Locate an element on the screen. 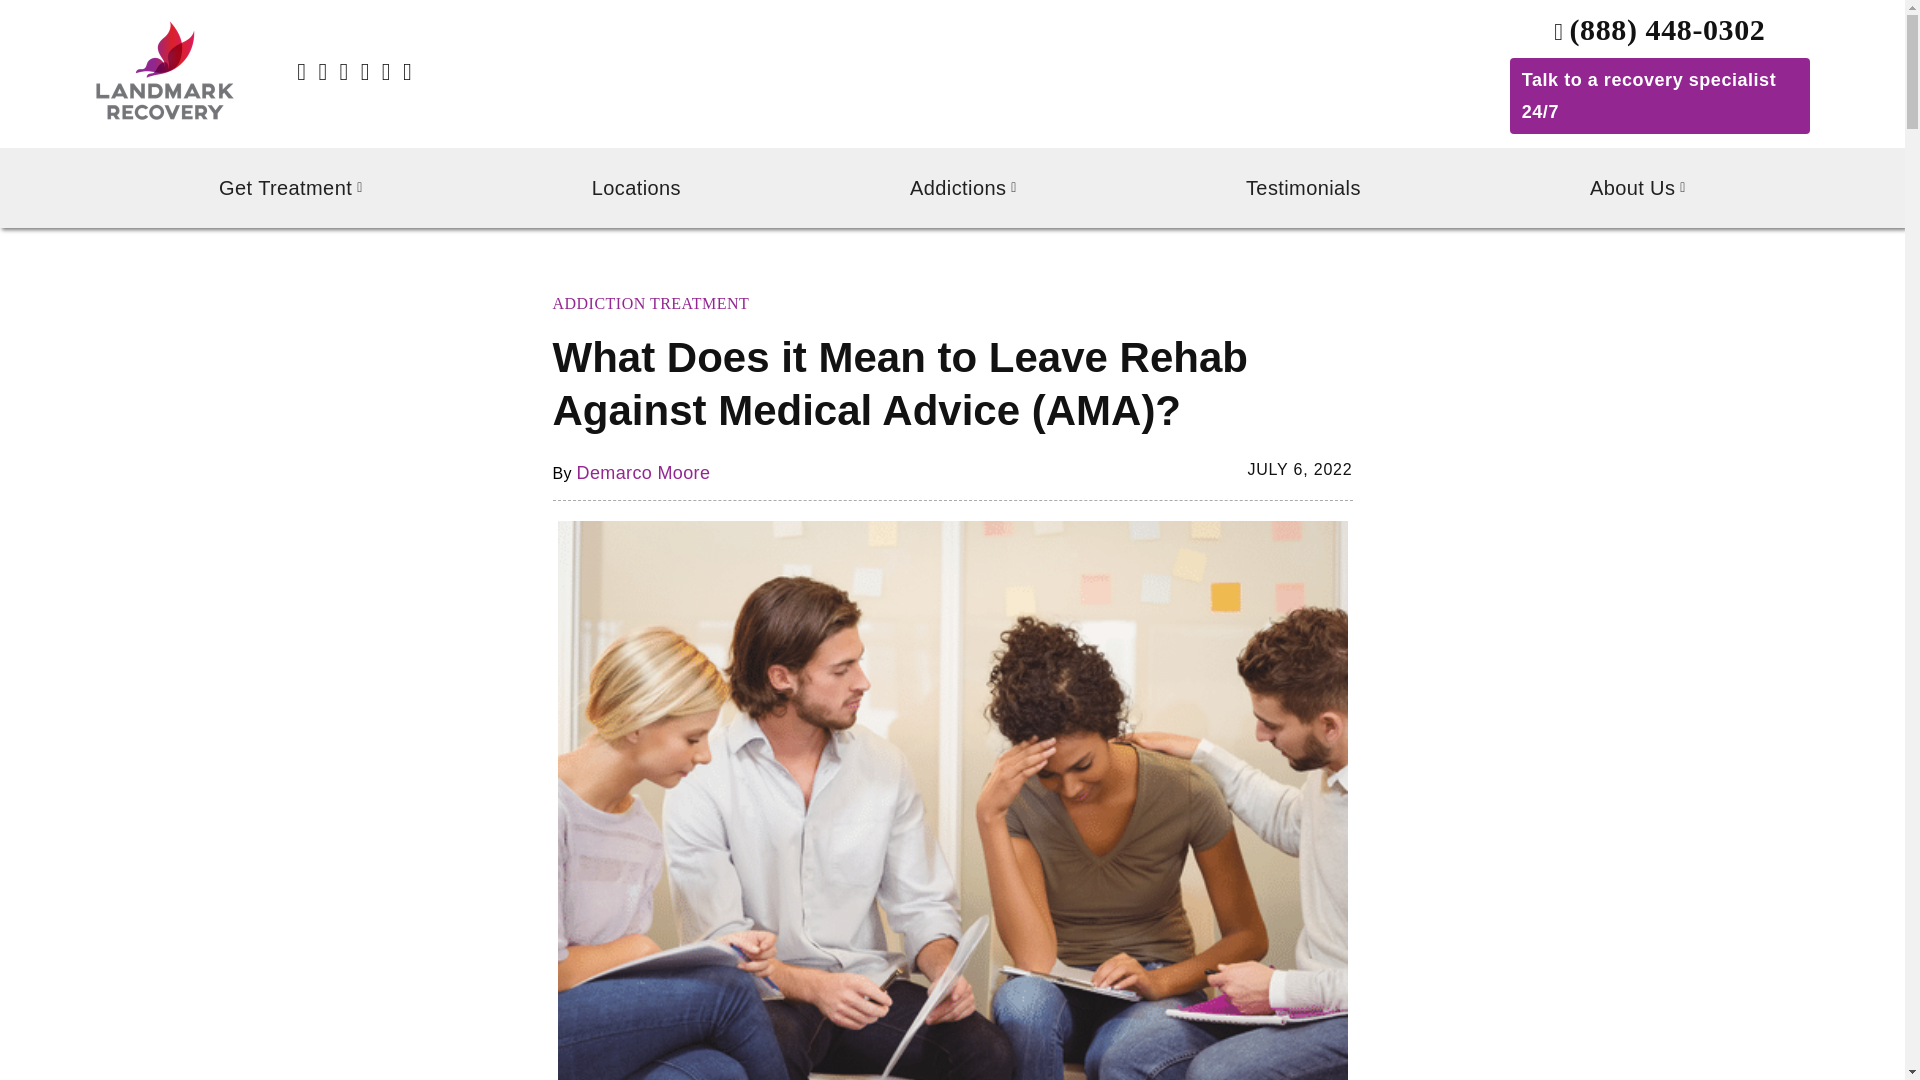  Testimonials is located at coordinates (1303, 188).